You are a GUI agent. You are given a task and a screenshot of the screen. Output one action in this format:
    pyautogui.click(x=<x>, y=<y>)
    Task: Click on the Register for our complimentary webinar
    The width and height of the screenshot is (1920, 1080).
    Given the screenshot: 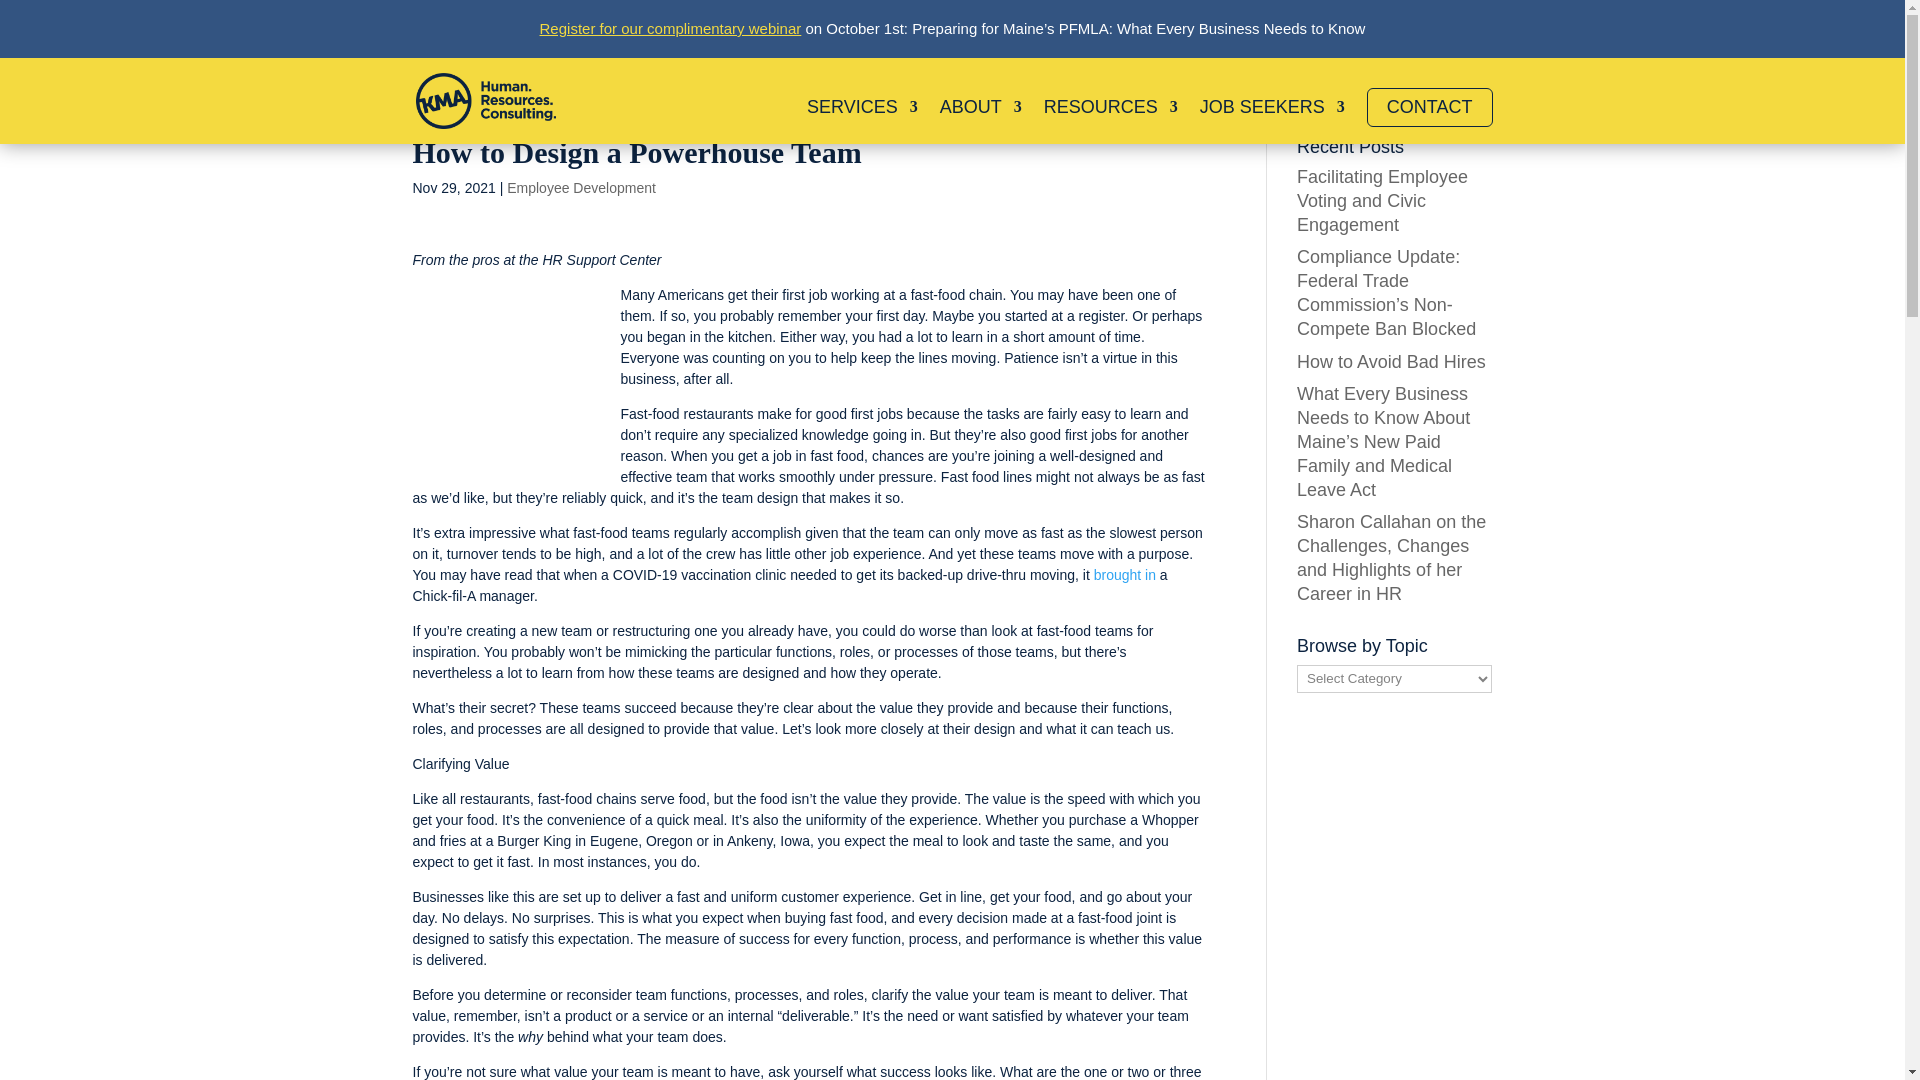 What is the action you would take?
    pyautogui.click(x=670, y=28)
    